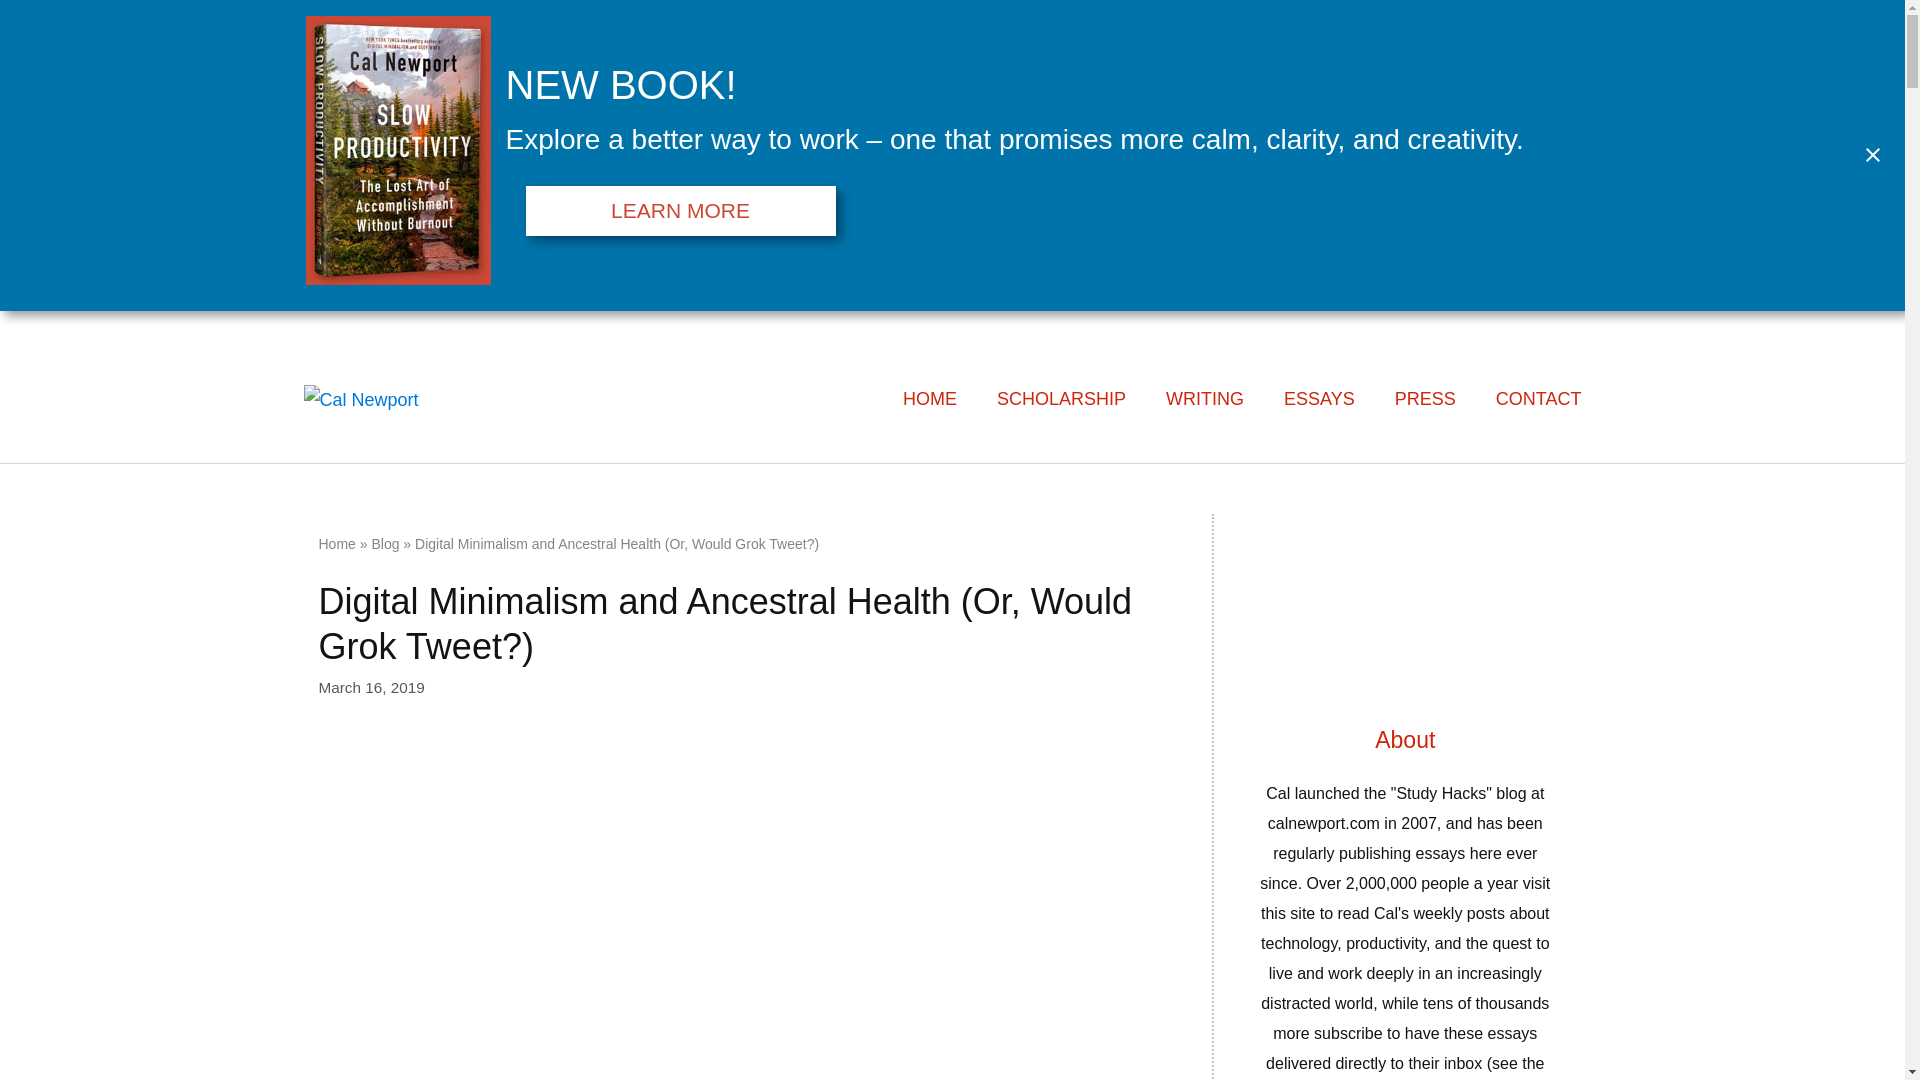  What do you see at coordinates (1425, 398) in the screenshot?
I see `PRESS` at bounding box center [1425, 398].